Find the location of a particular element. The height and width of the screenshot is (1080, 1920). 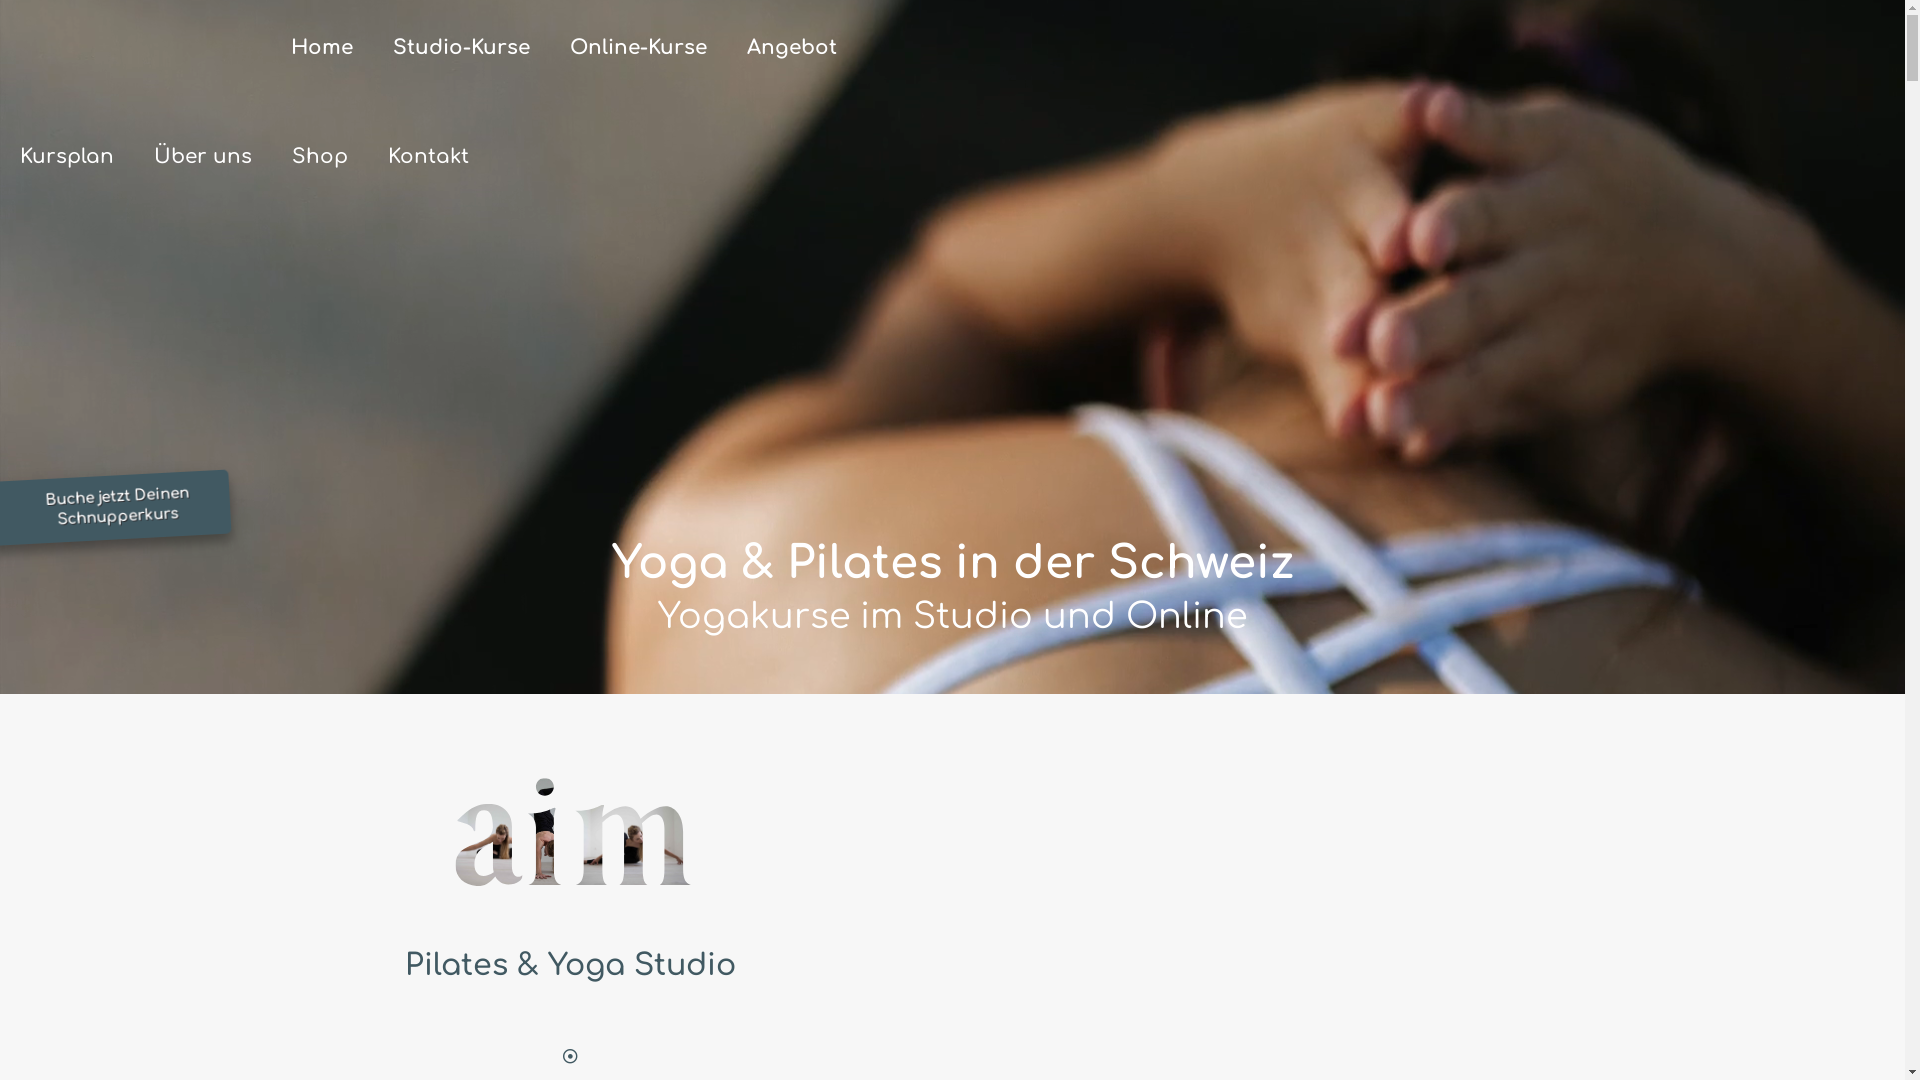

Online-Kurse is located at coordinates (638, 48).